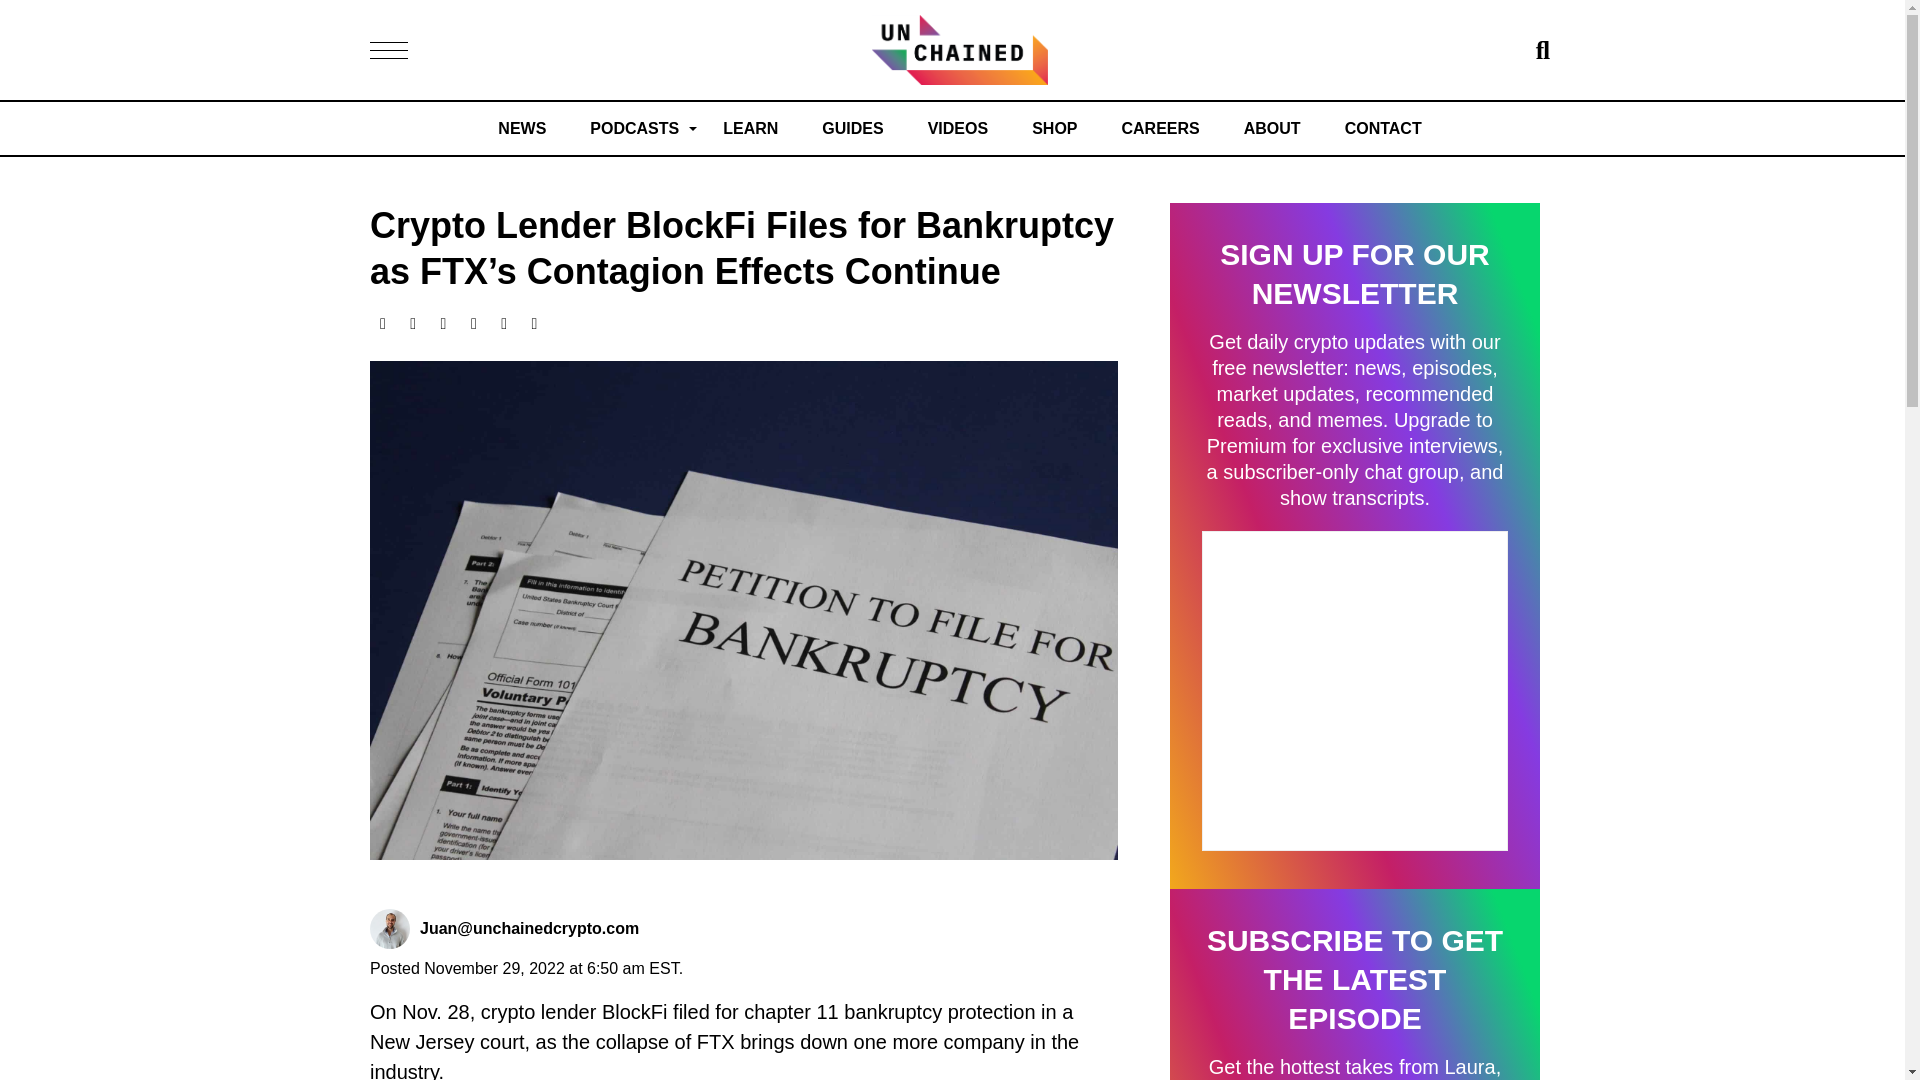  What do you see at coordinates (1384, 128) in the screenshot?
I see `CONTACT` at bounding box center [1384, 128].